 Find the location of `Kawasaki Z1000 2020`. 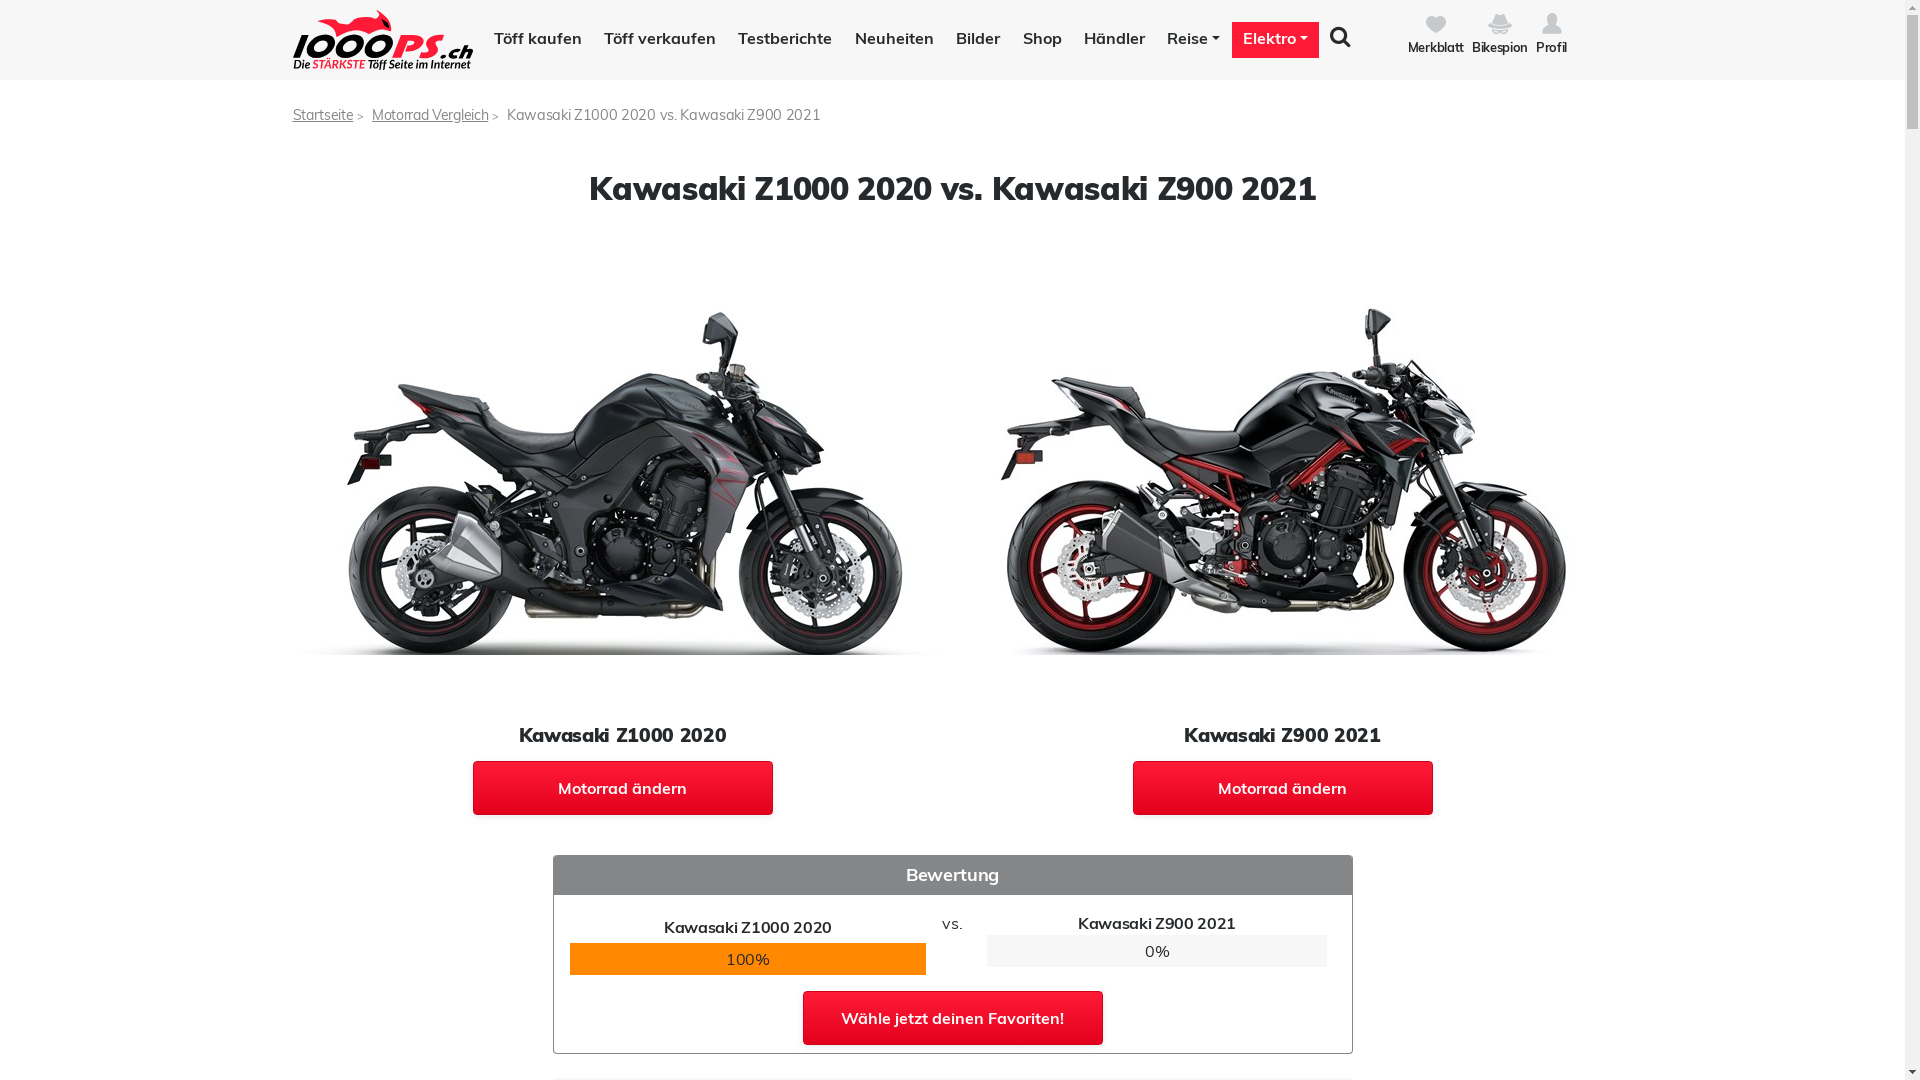

Kawasaki Z1000 2020 is located at coordinates (622, 480).